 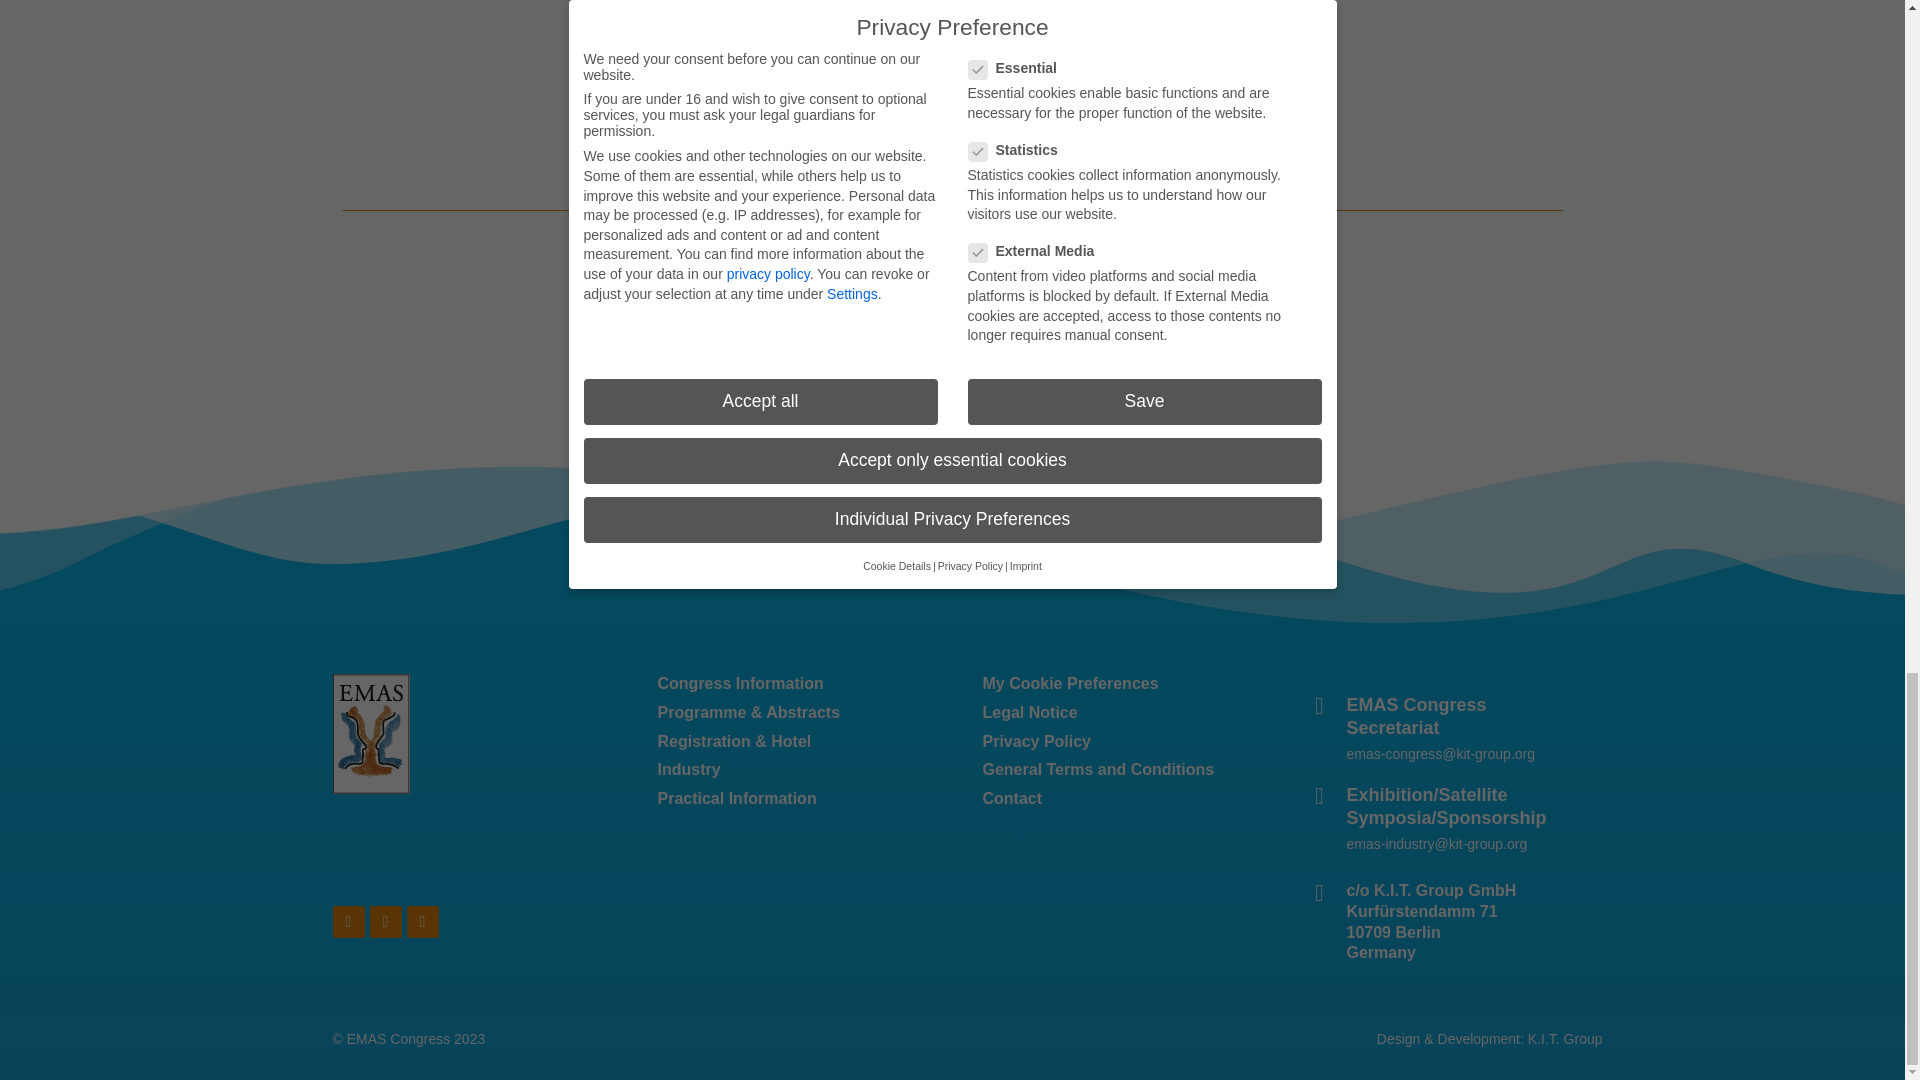 I want to click on Congress Information, so click(x=790, y=684).